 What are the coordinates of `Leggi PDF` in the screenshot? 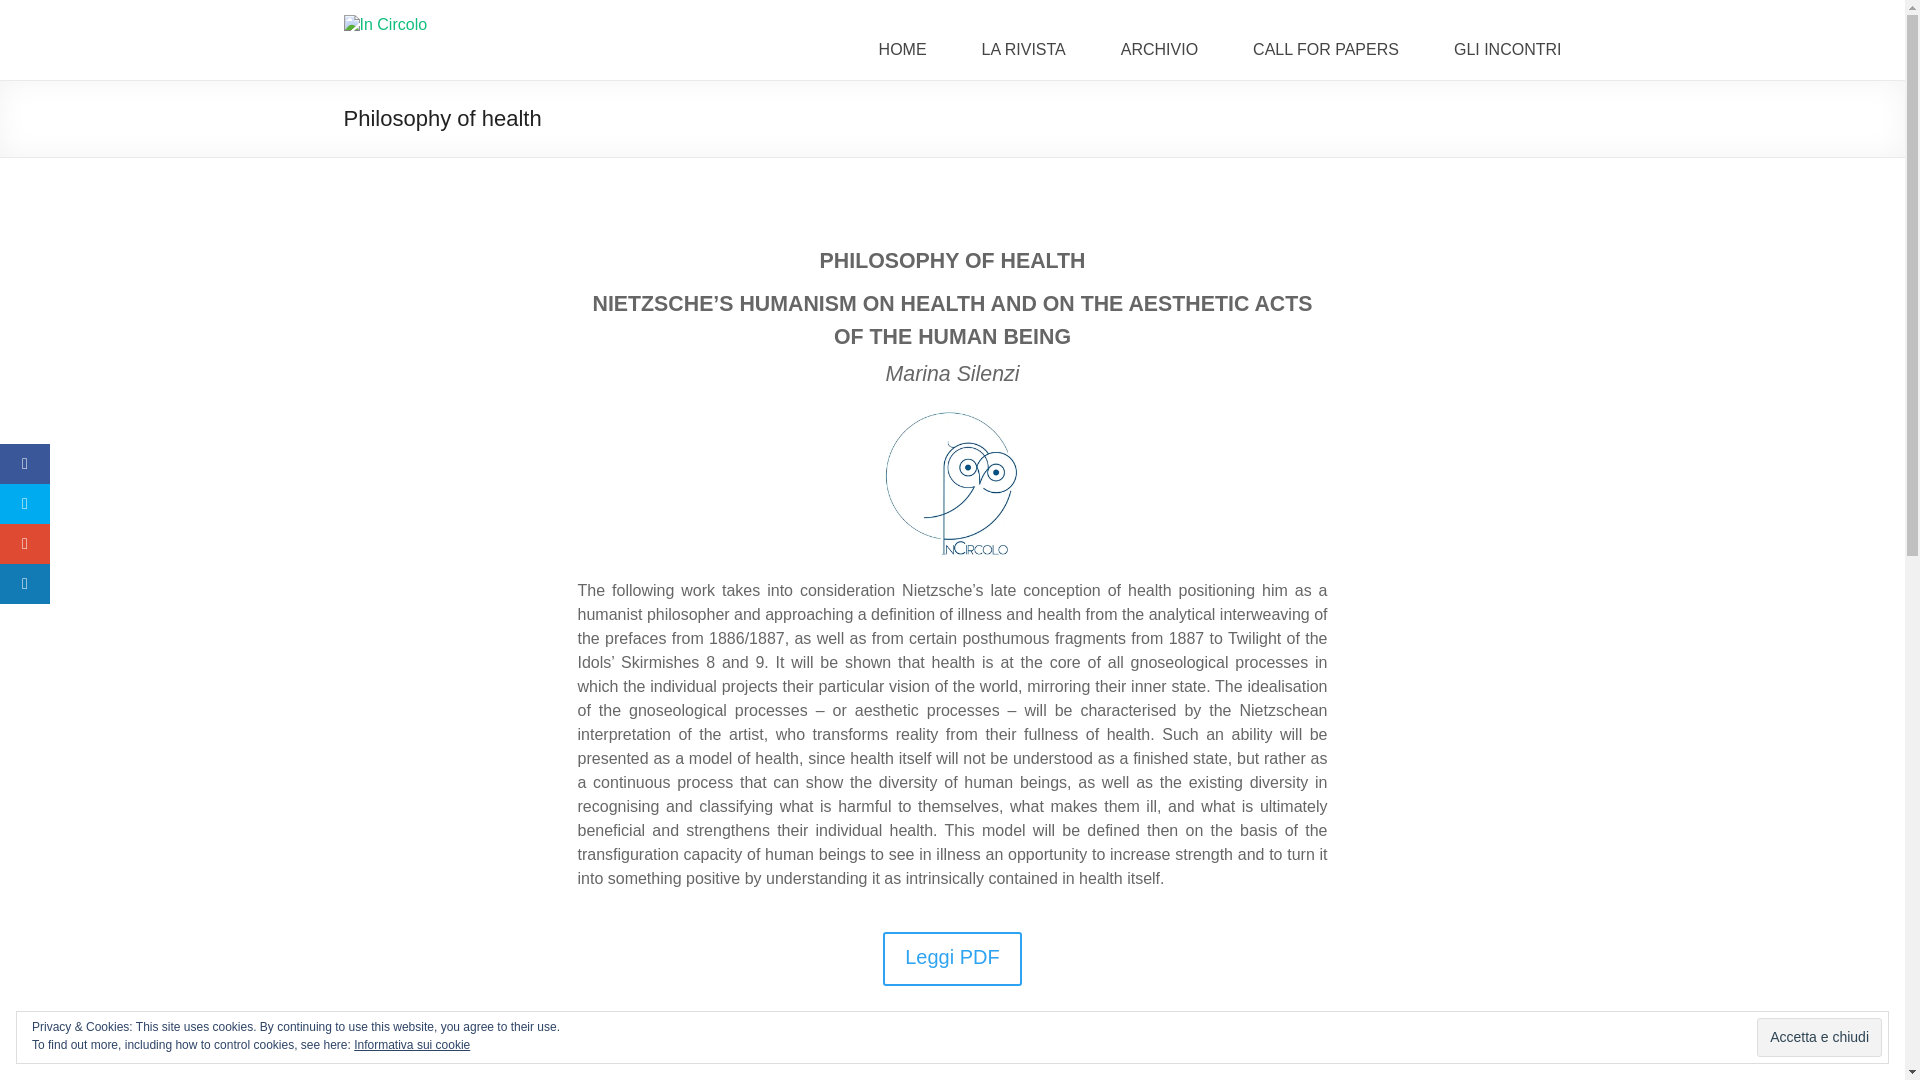 It's located at (952, 959).